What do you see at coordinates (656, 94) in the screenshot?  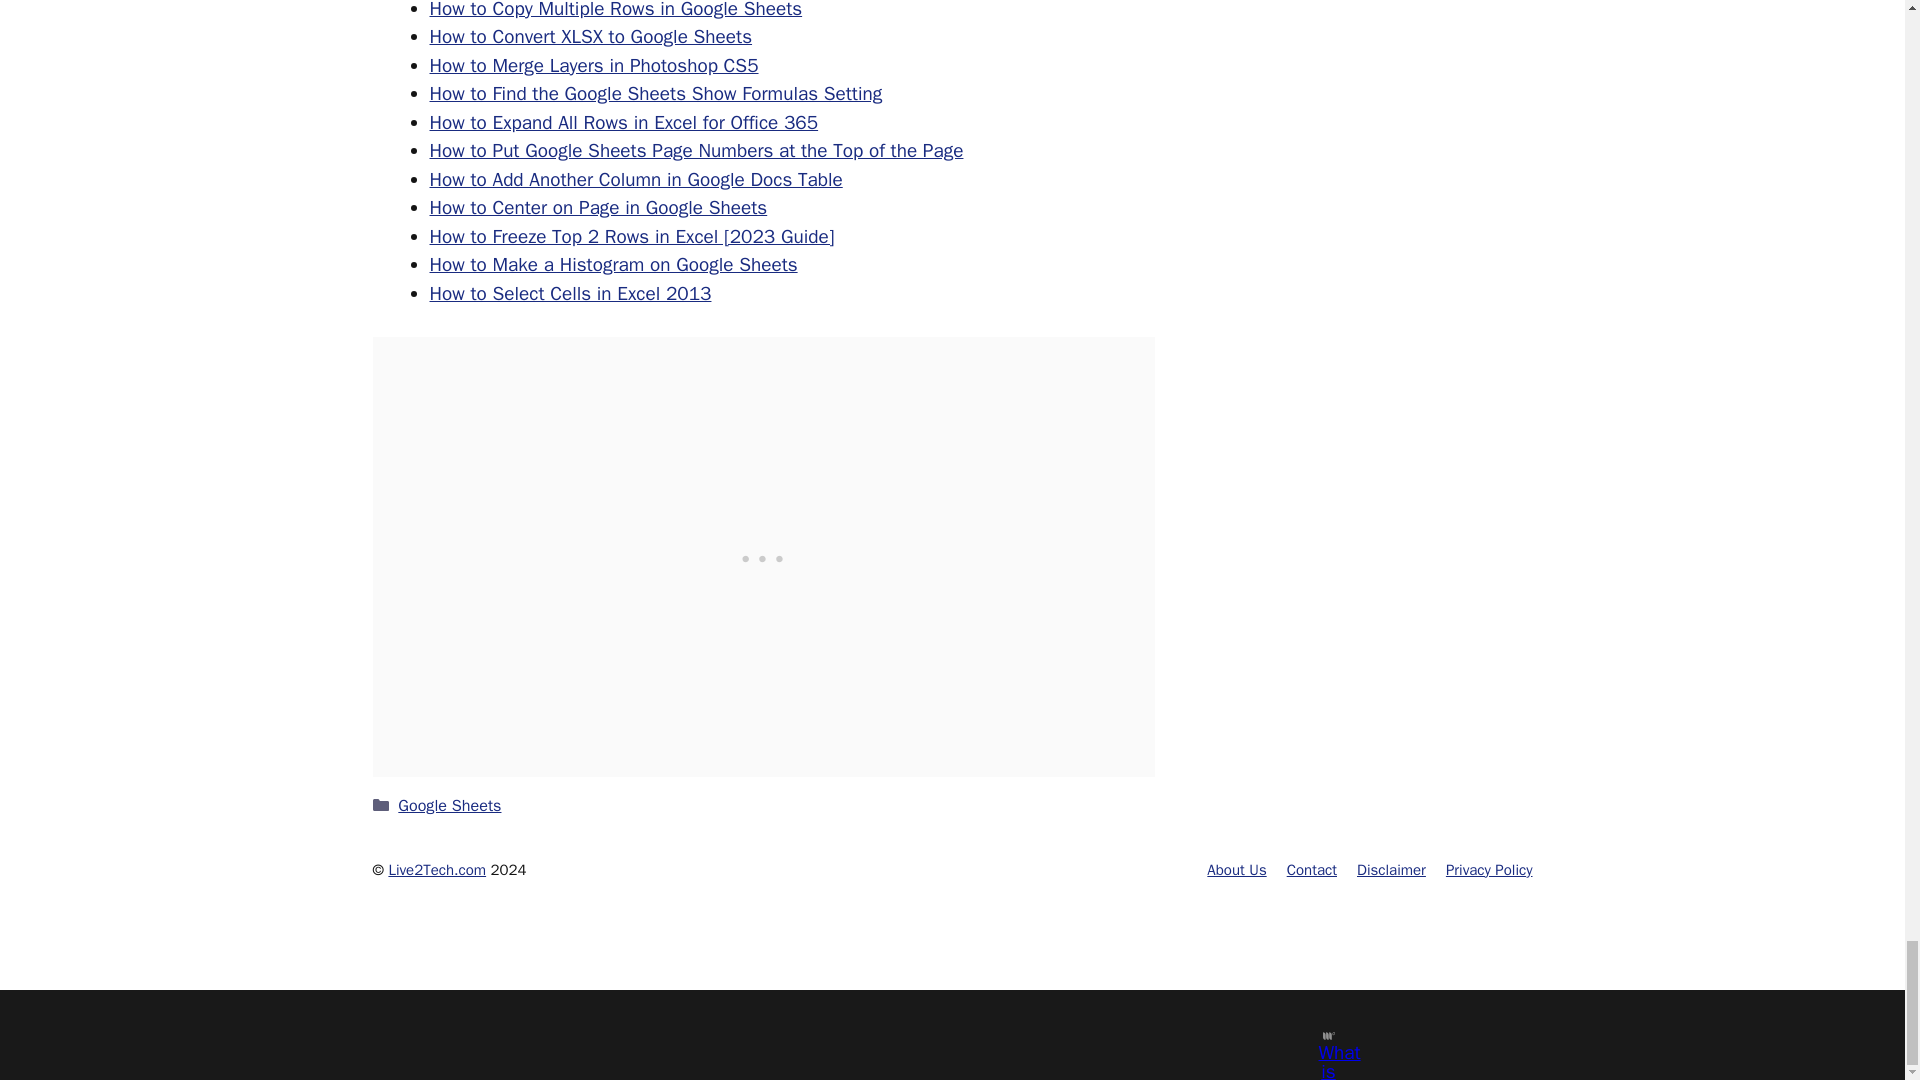 I see `How to Find the Google Sheets Show Formulas Setting` at bounding box center [656, 94].